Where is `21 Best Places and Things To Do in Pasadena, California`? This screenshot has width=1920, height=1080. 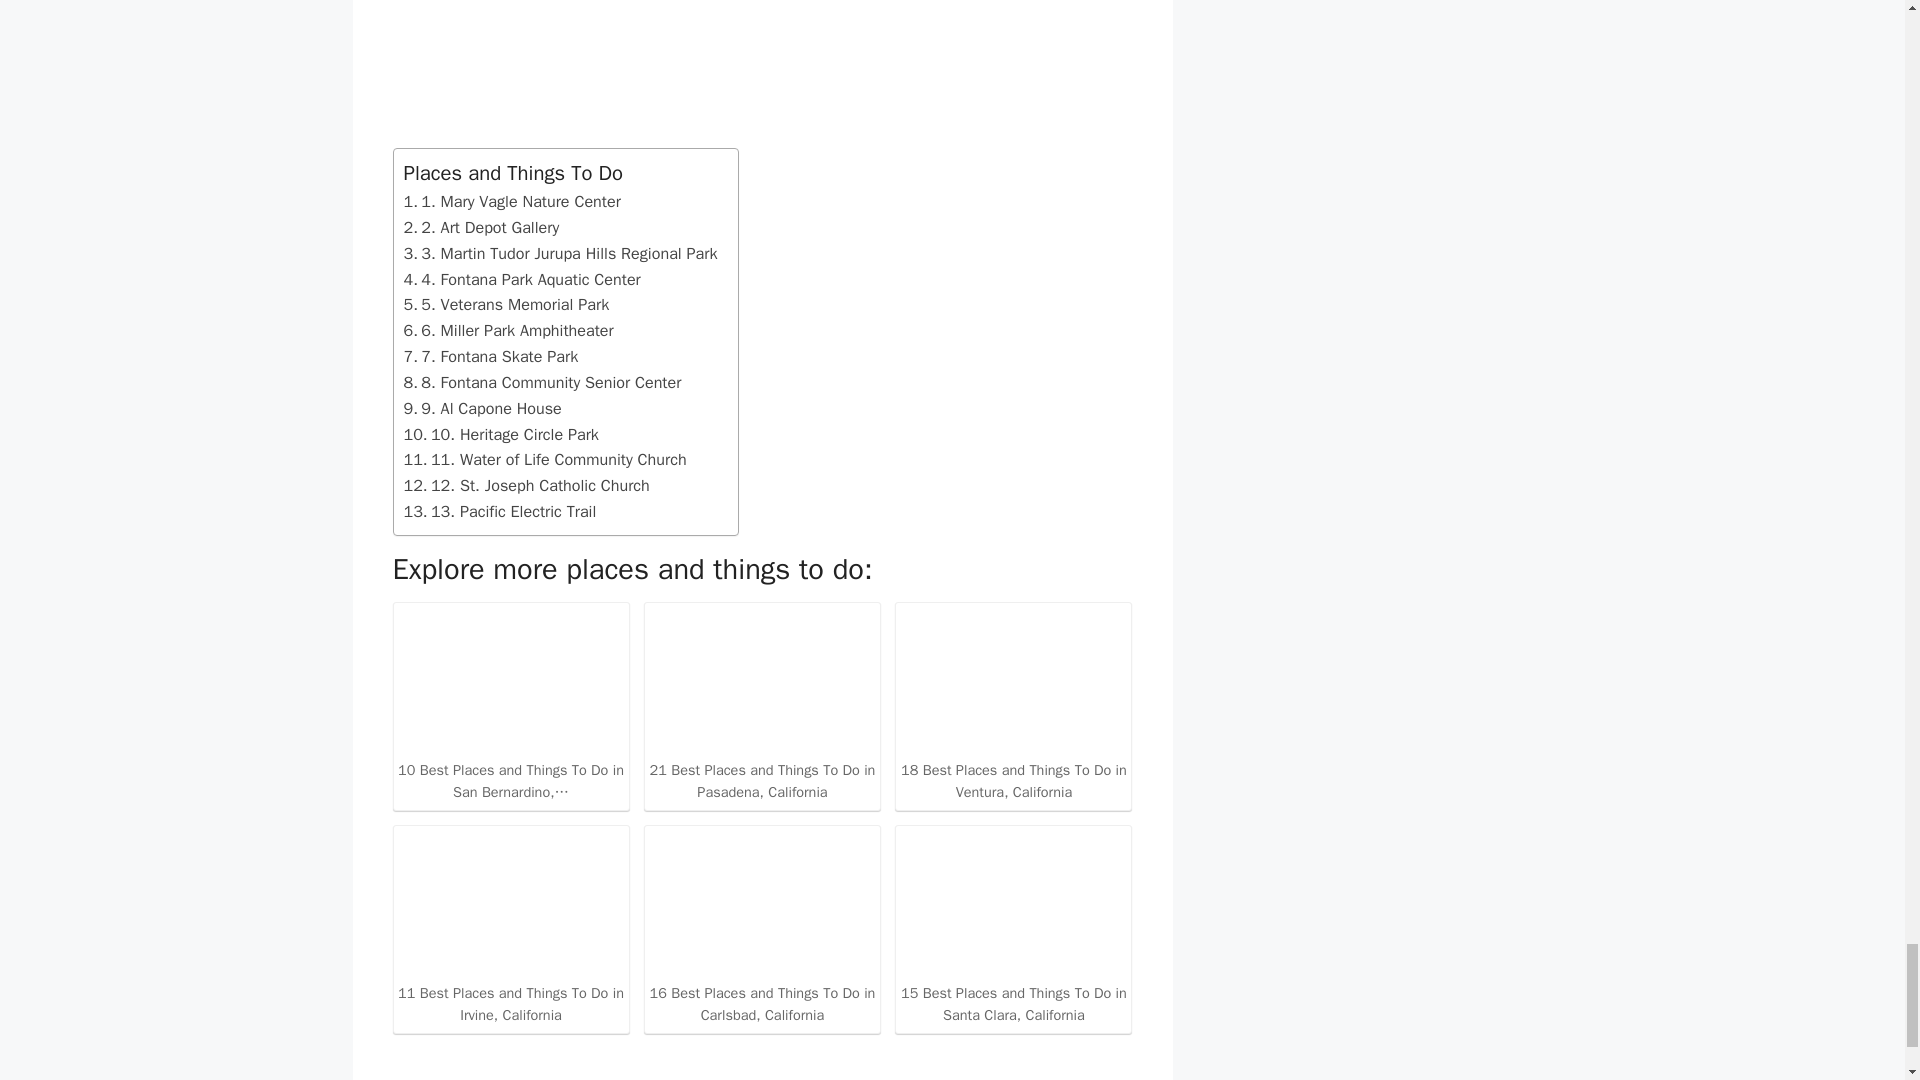 21 Best Places and Things To Do in Pasadena, California is located at coordinates (762, 704).